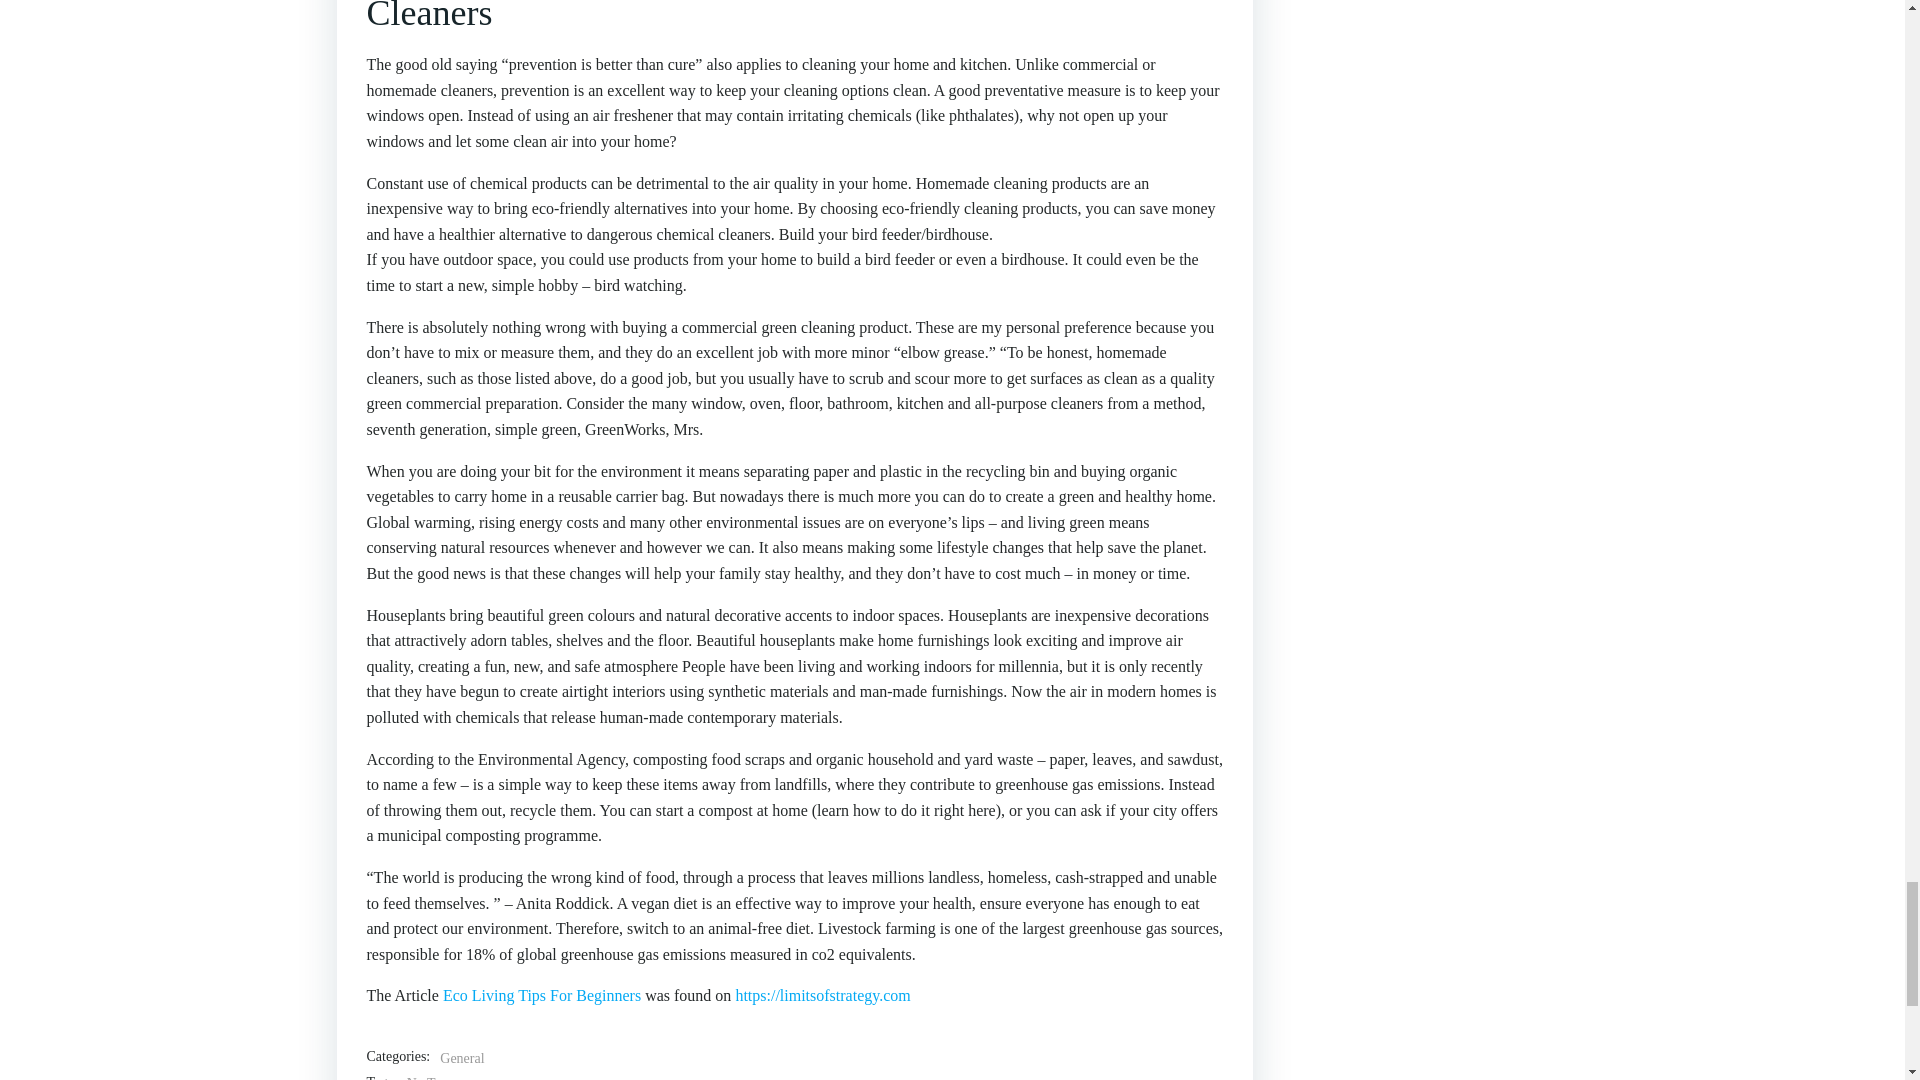 The height and width of the screenshot is (1080, 1920). What do you see at coordinates (461, 1058) in the screenshot?
I see `General` at bounding box center [461, 1058].